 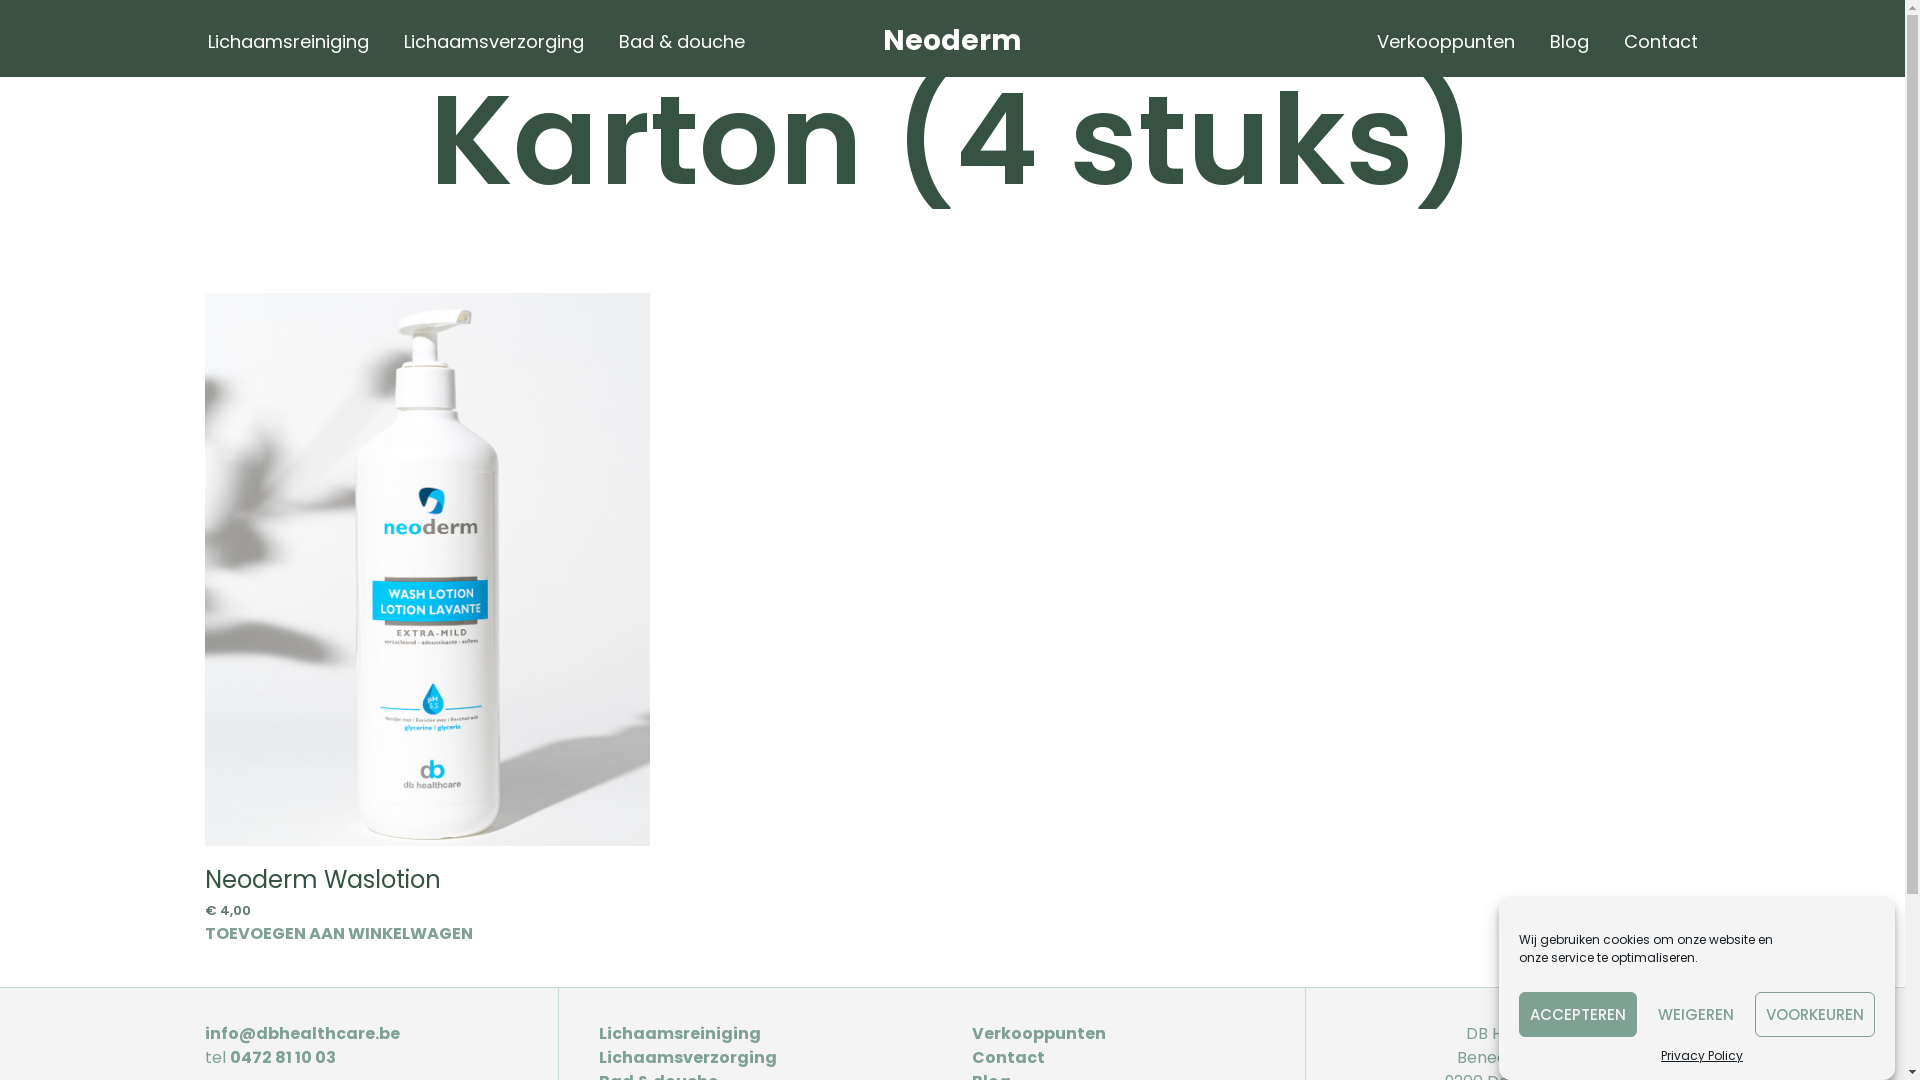 I want to click on WEIGEREN, so click(x=1696, y=1014).